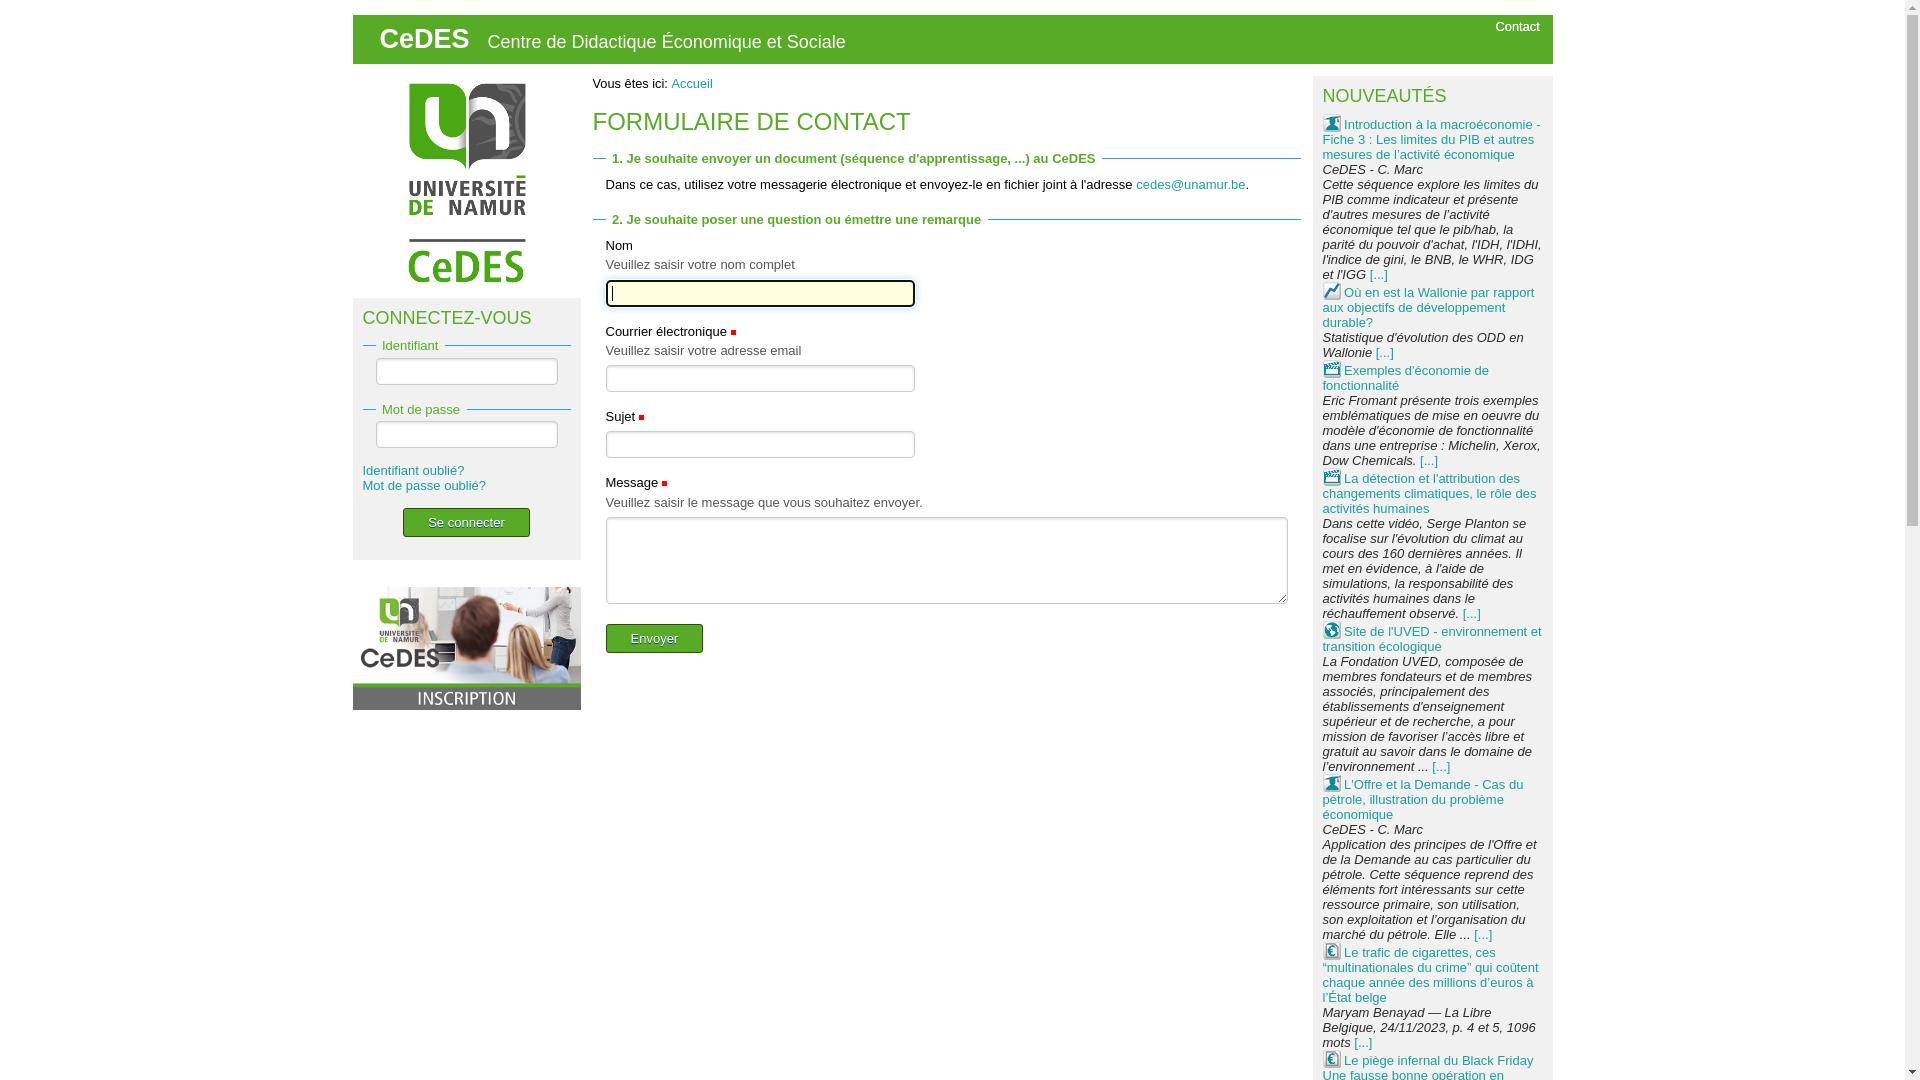 The width and height of the screenshot is (1920, 1080). What do you see at coordinates (1518, 26) in the screenshot?
I see `Contact` at bounding box center [1518, 26].